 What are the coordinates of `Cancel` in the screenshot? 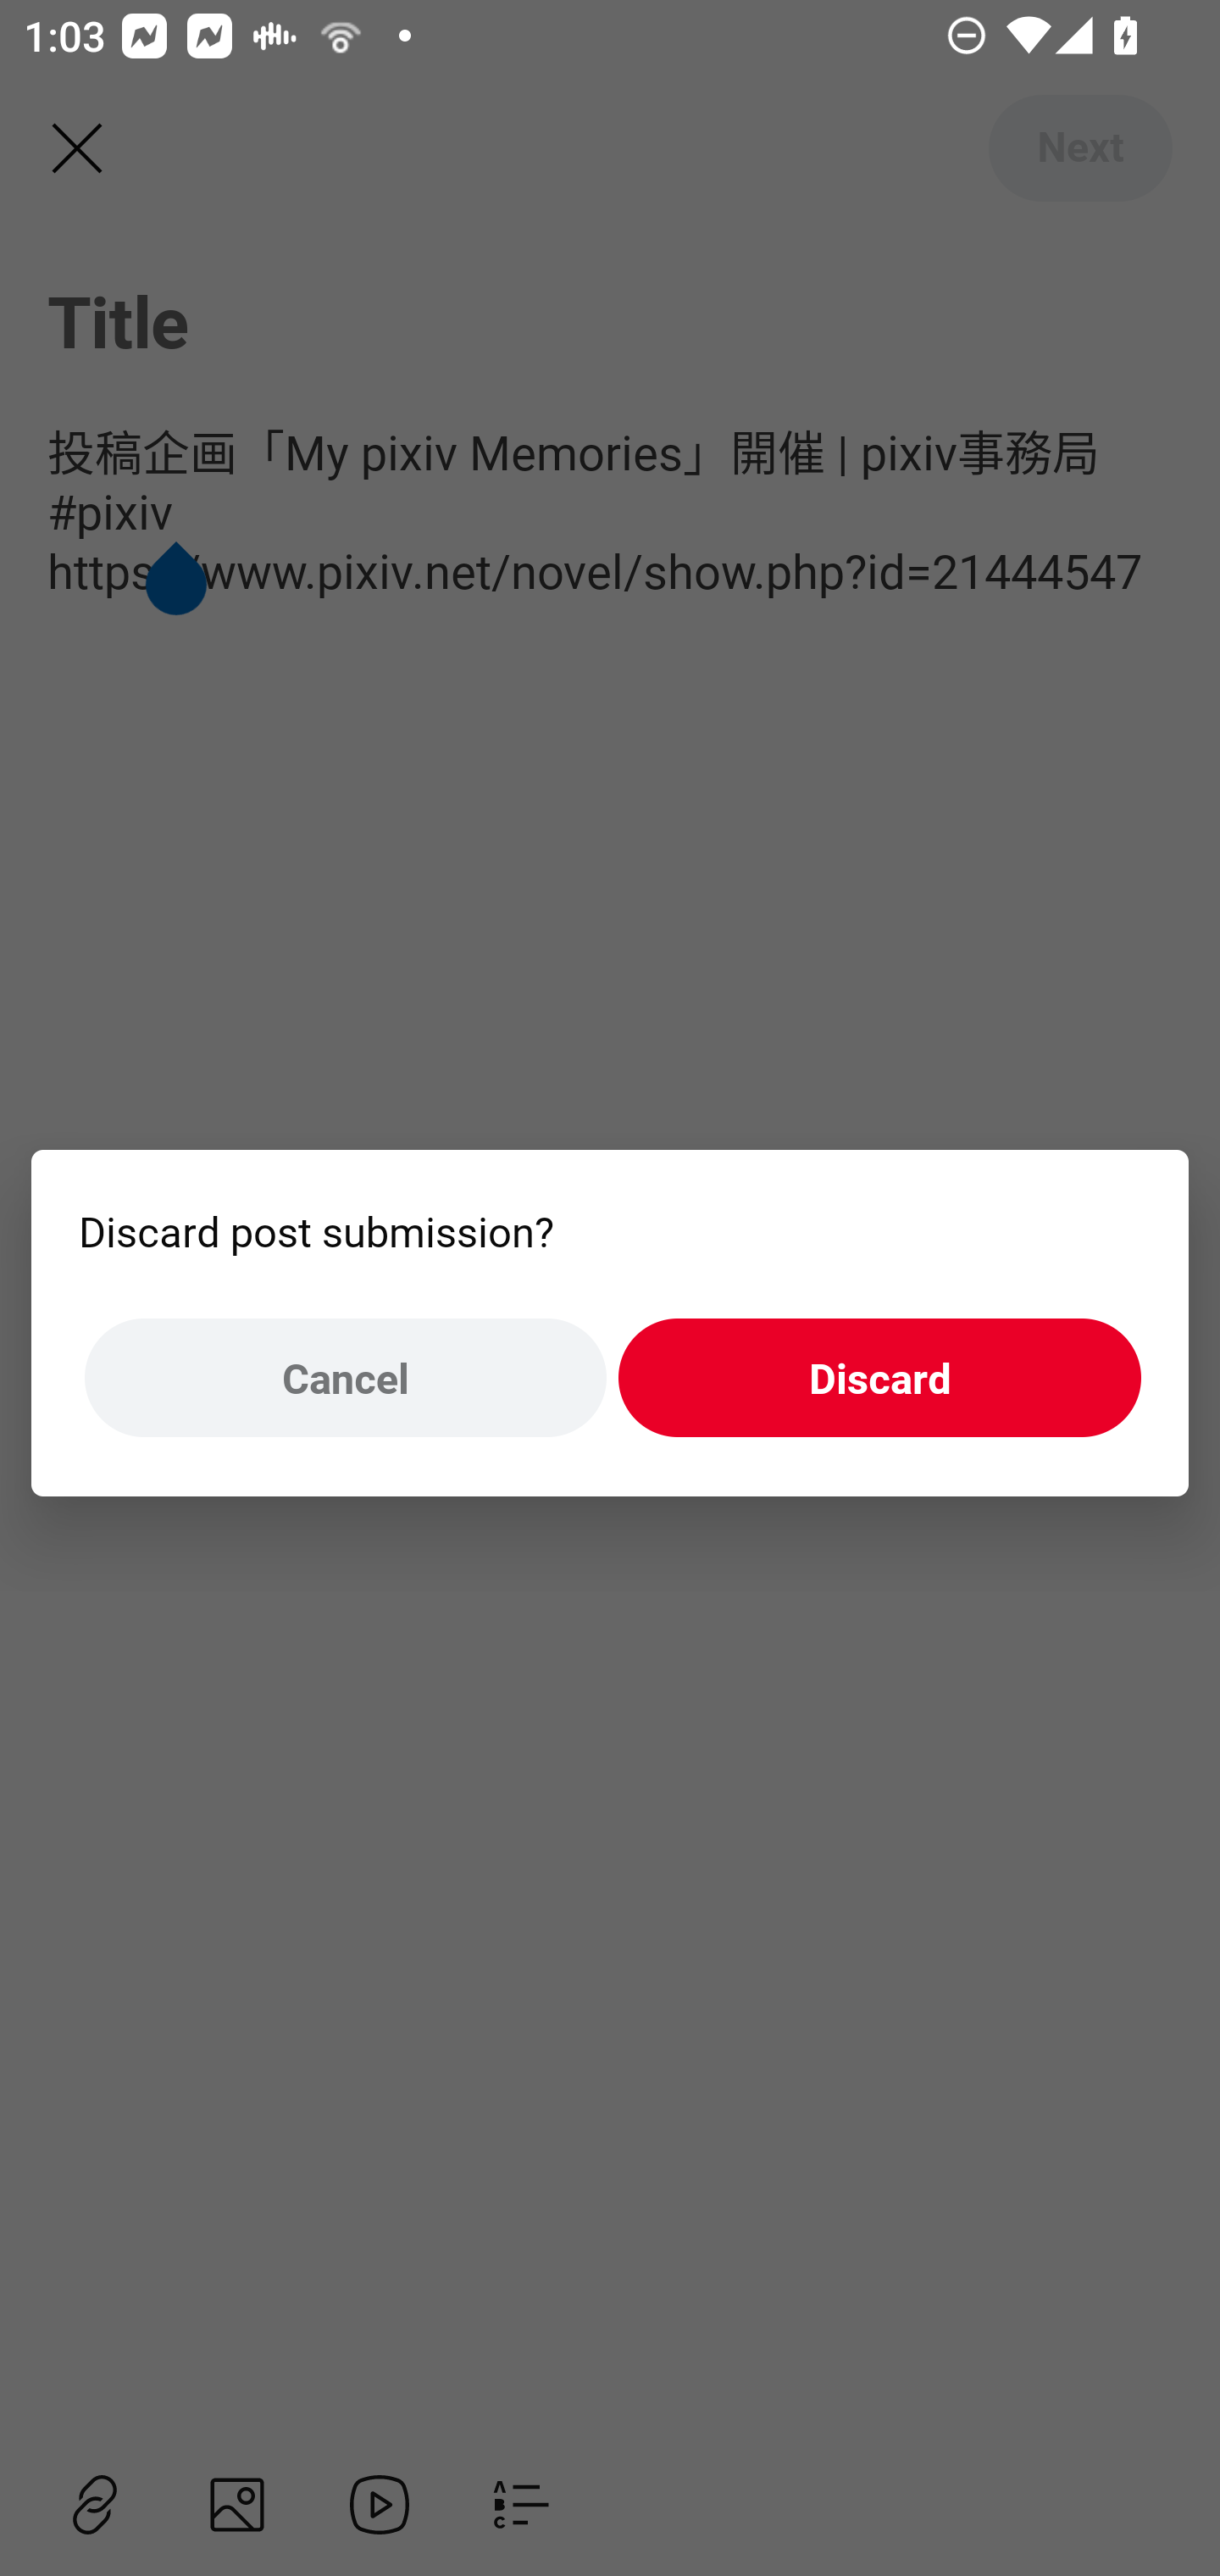 It's located at (345, 1378).